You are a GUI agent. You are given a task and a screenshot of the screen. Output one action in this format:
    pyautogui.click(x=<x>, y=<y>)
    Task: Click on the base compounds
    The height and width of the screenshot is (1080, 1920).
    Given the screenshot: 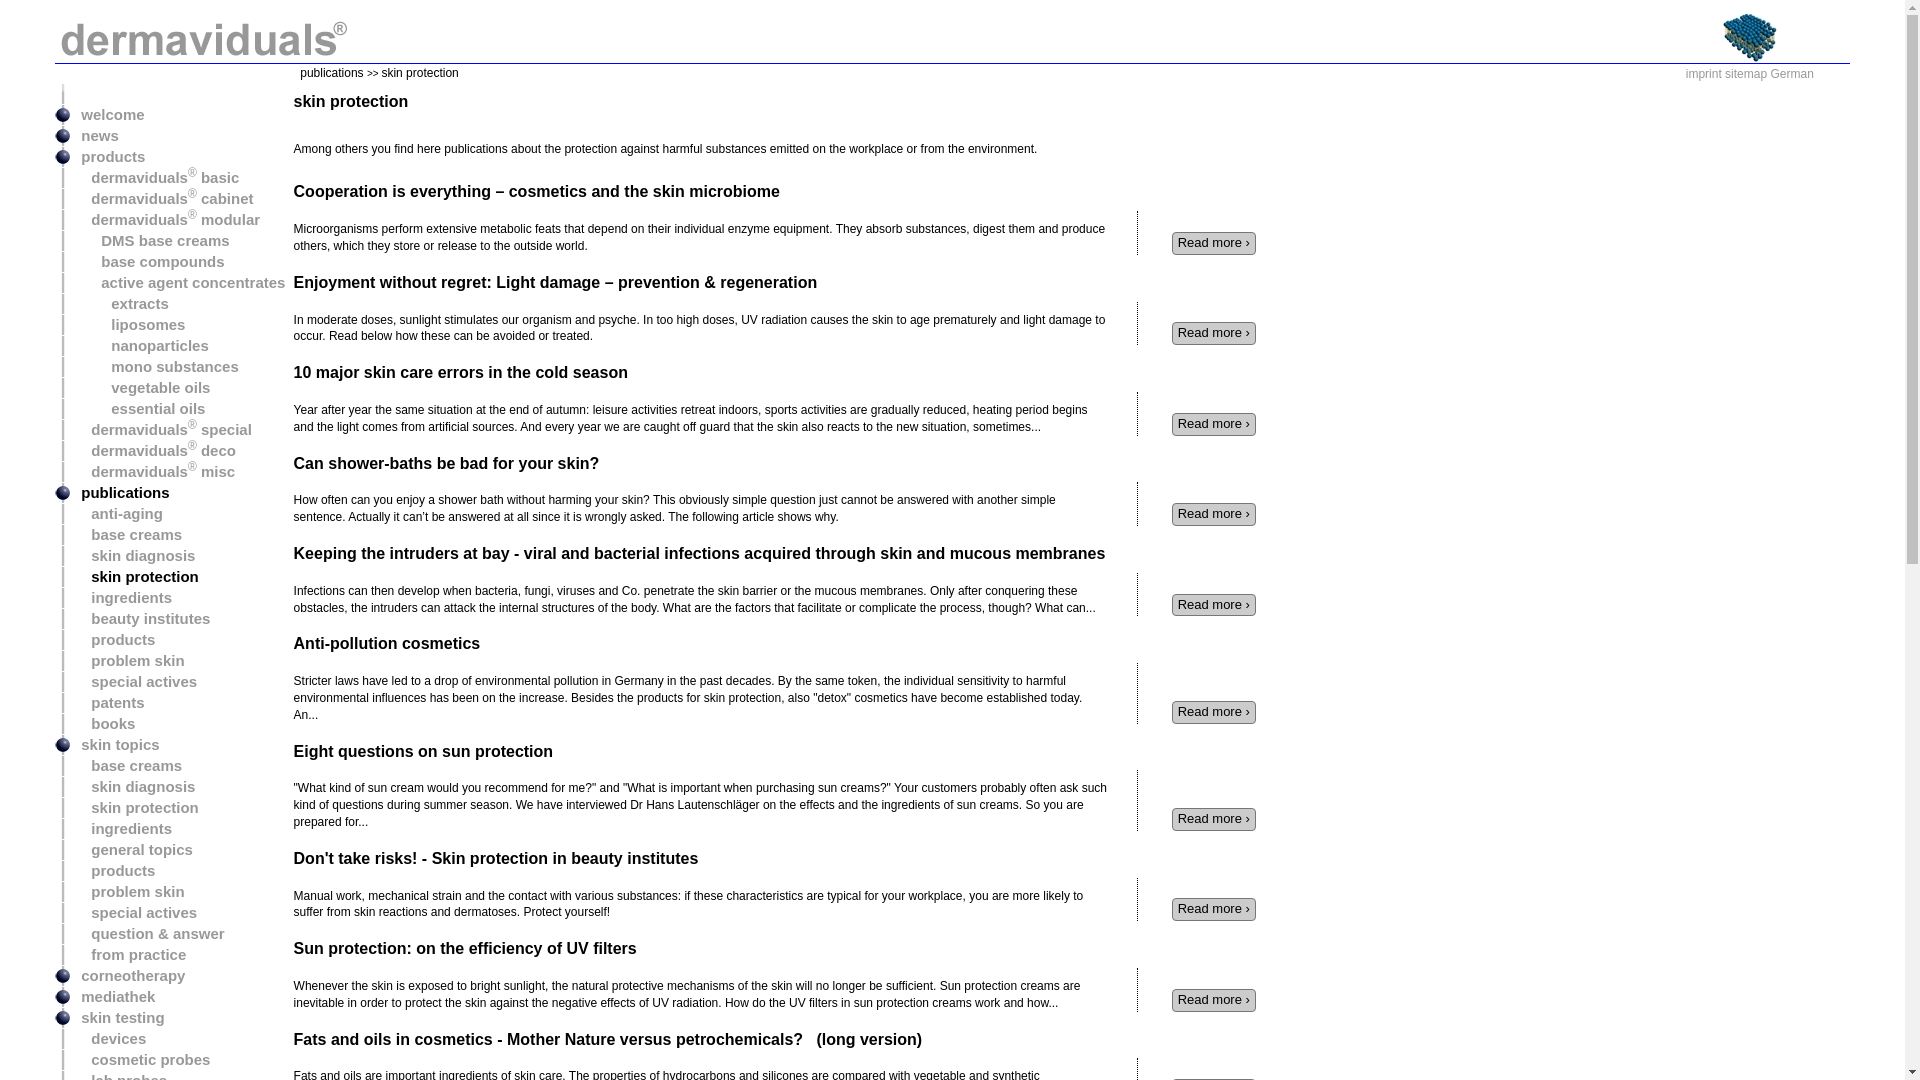 What is the action you would take?
    pyautogui.click(x=148, y=261)
    